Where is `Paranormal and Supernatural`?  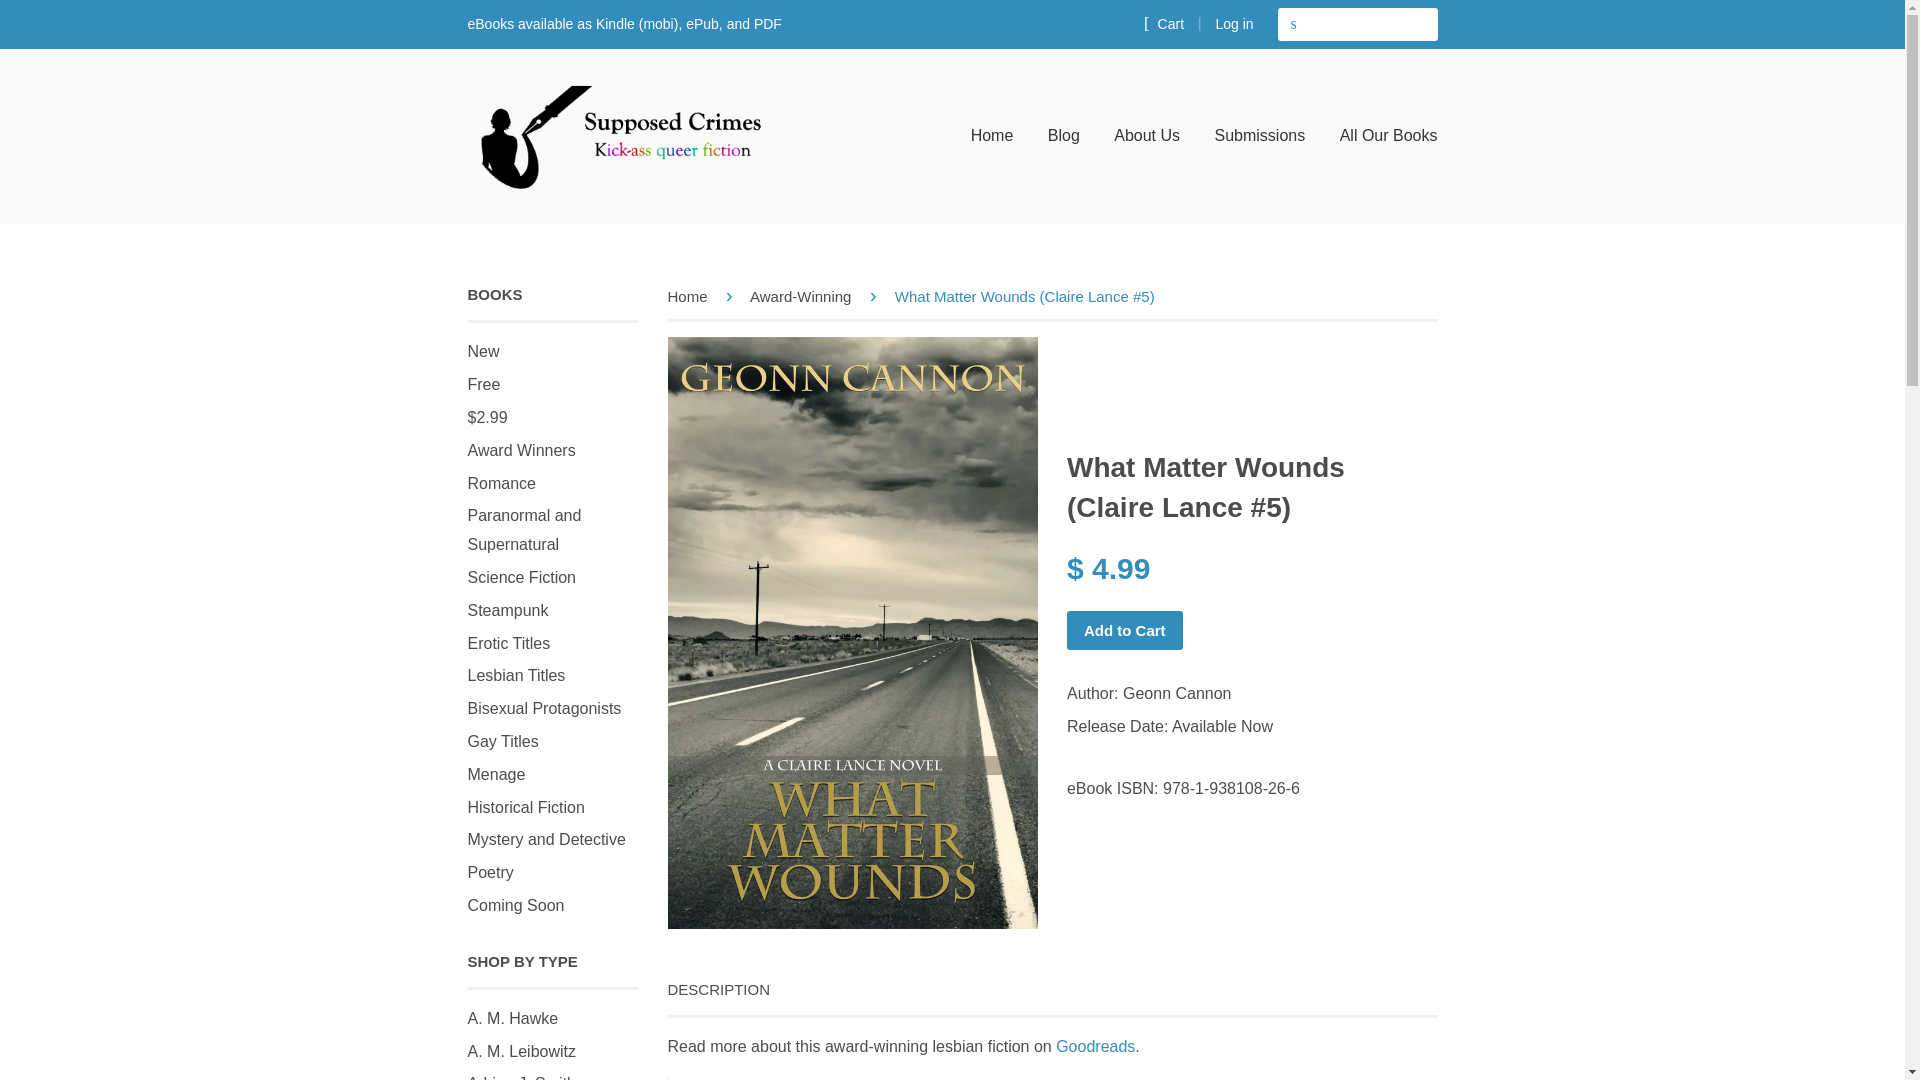 Paranormal and Supernatural is located at coordinates (524, 529).